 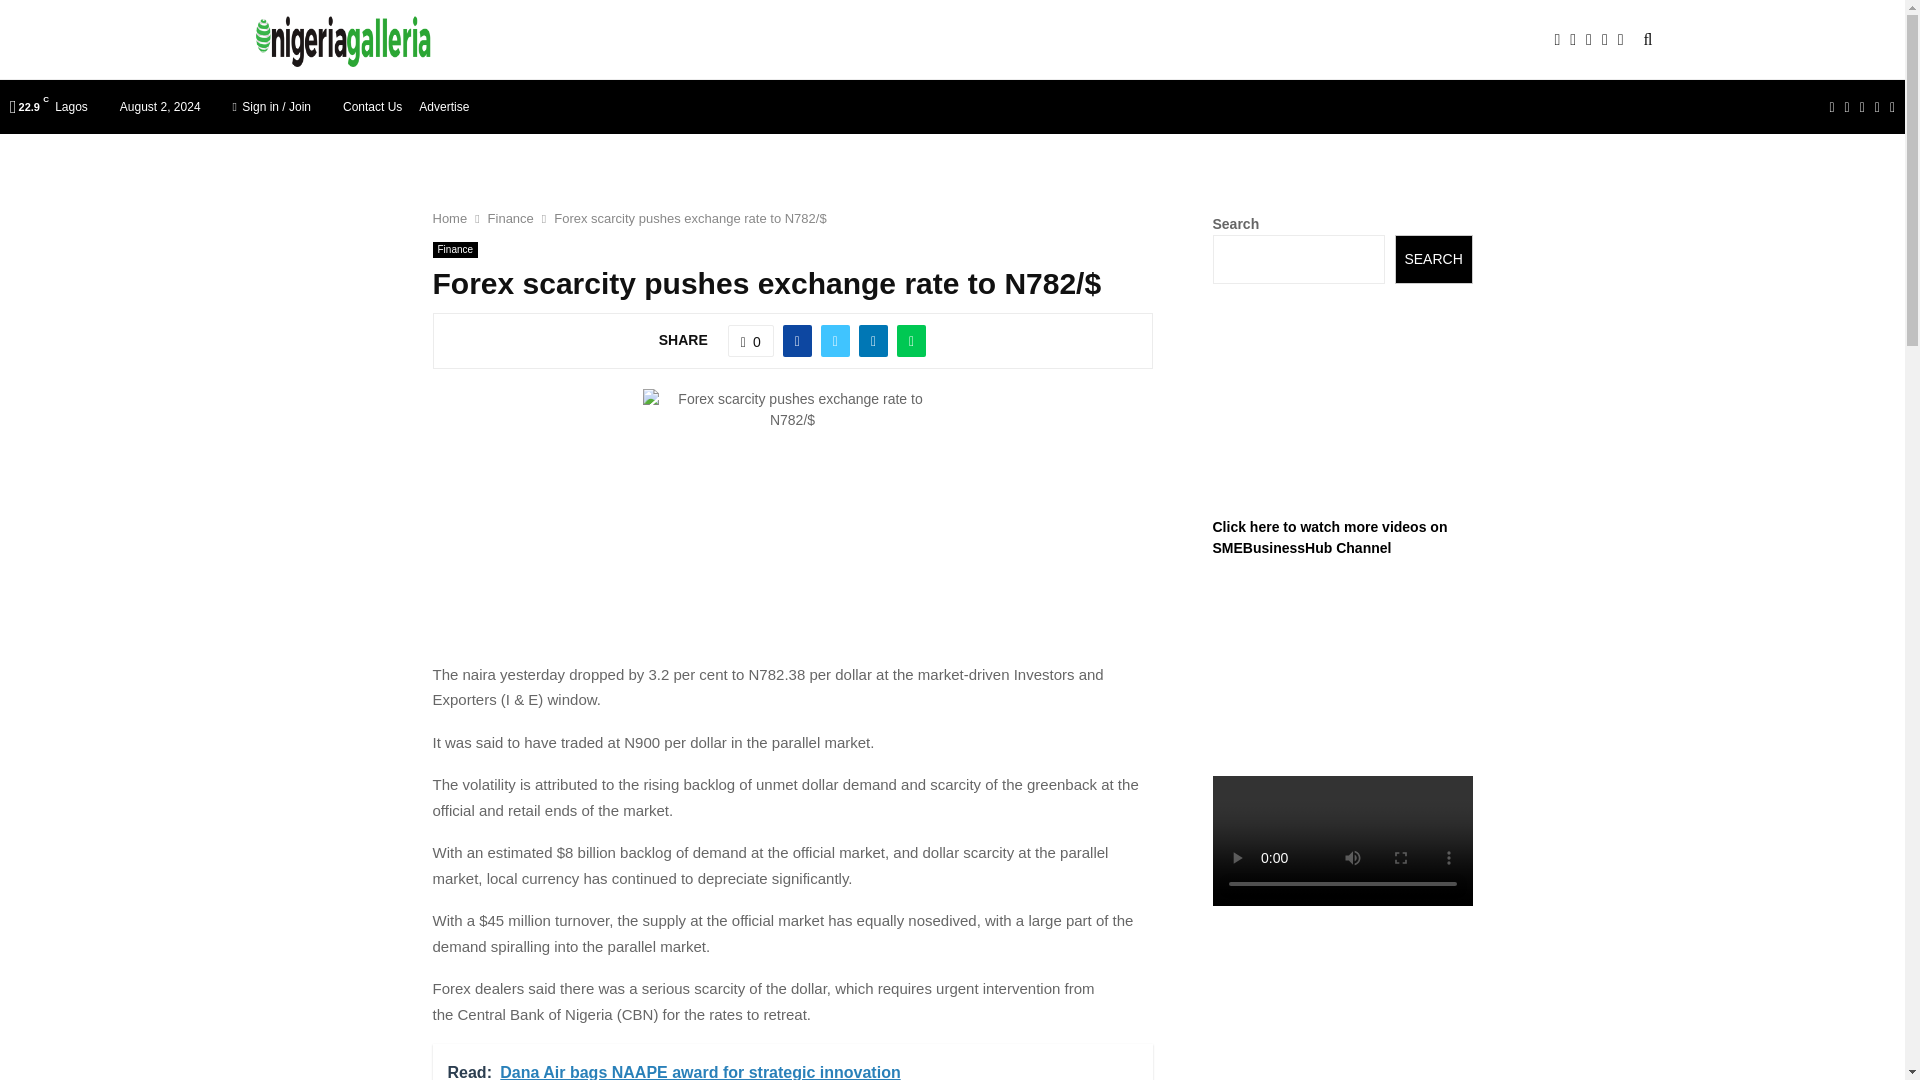 What do you see at coordinates (596, 40) in the screenshot?
I see `NIGERIA GUIDE` at bounding box center [596, 40].